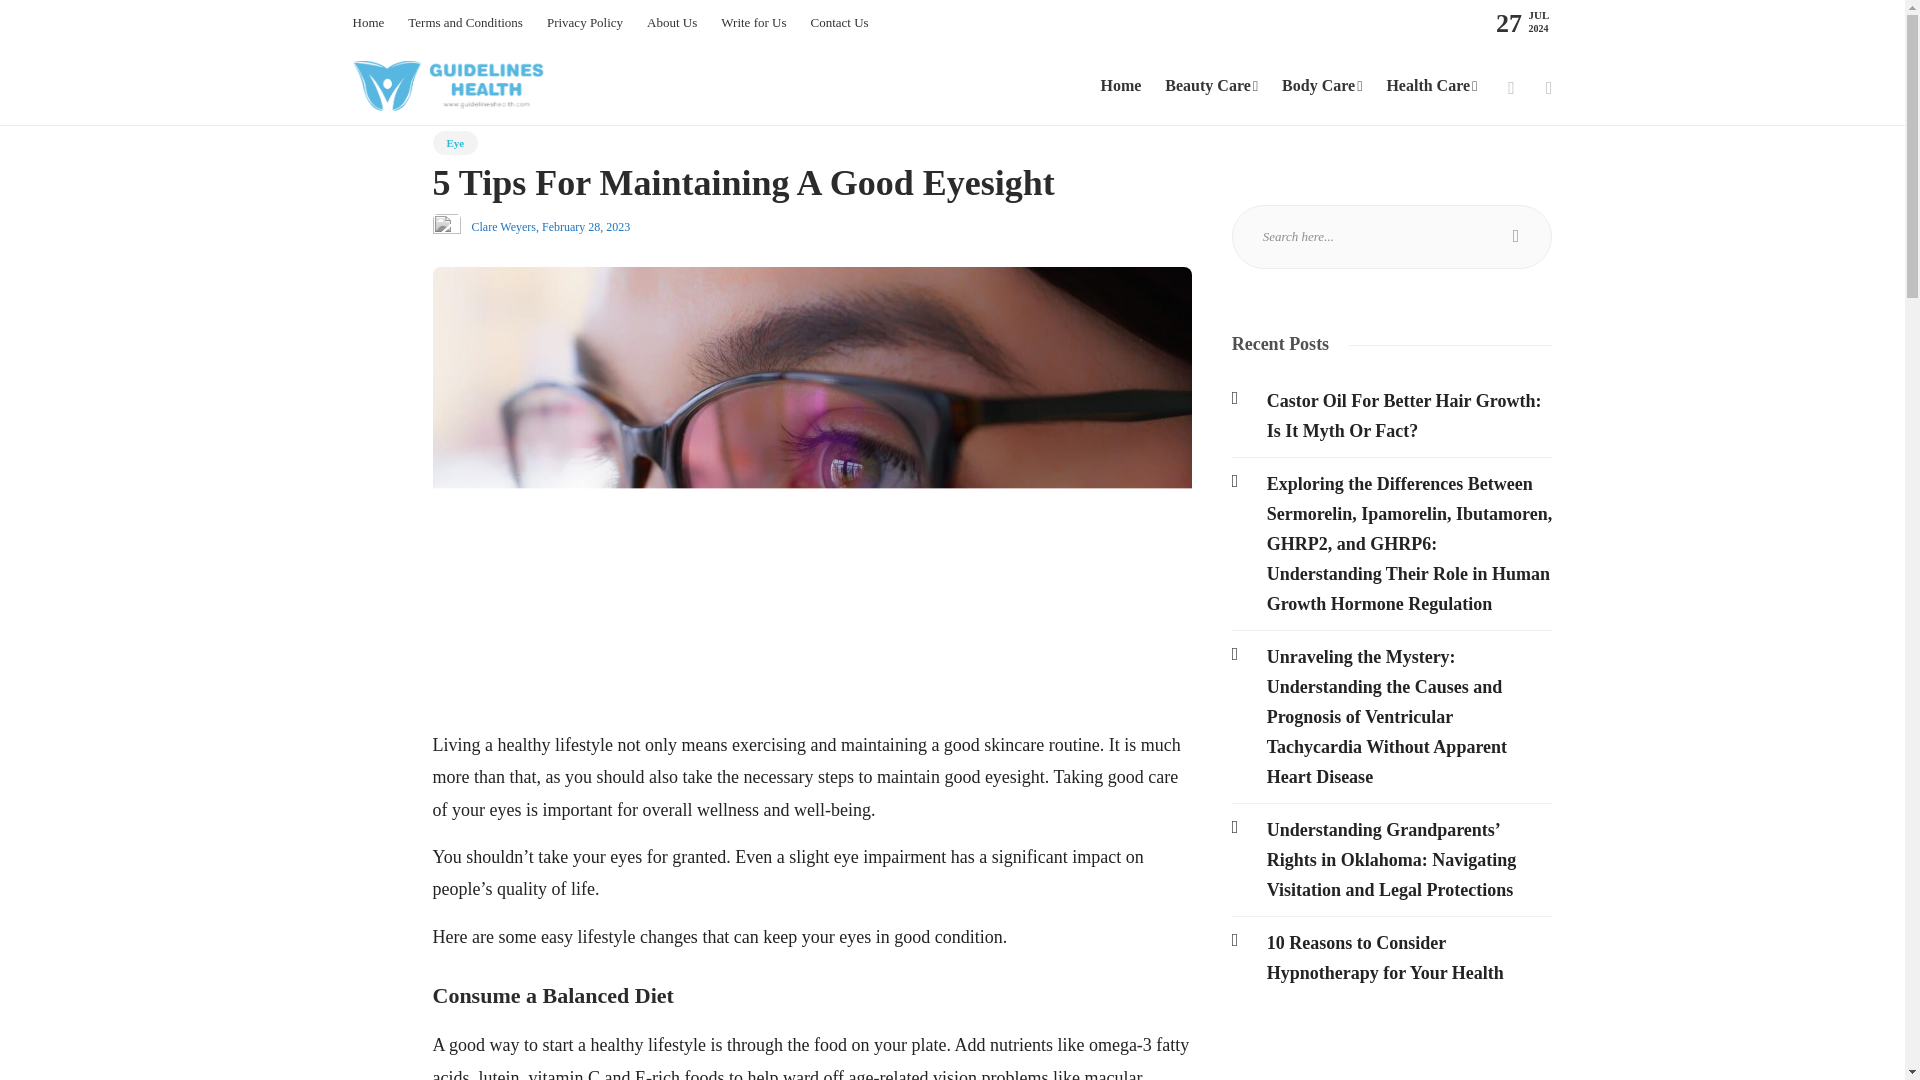 Image resolution: width=1920 pixels, height=1080 pixels. I want to click on Contact Us, so click(838, 23).